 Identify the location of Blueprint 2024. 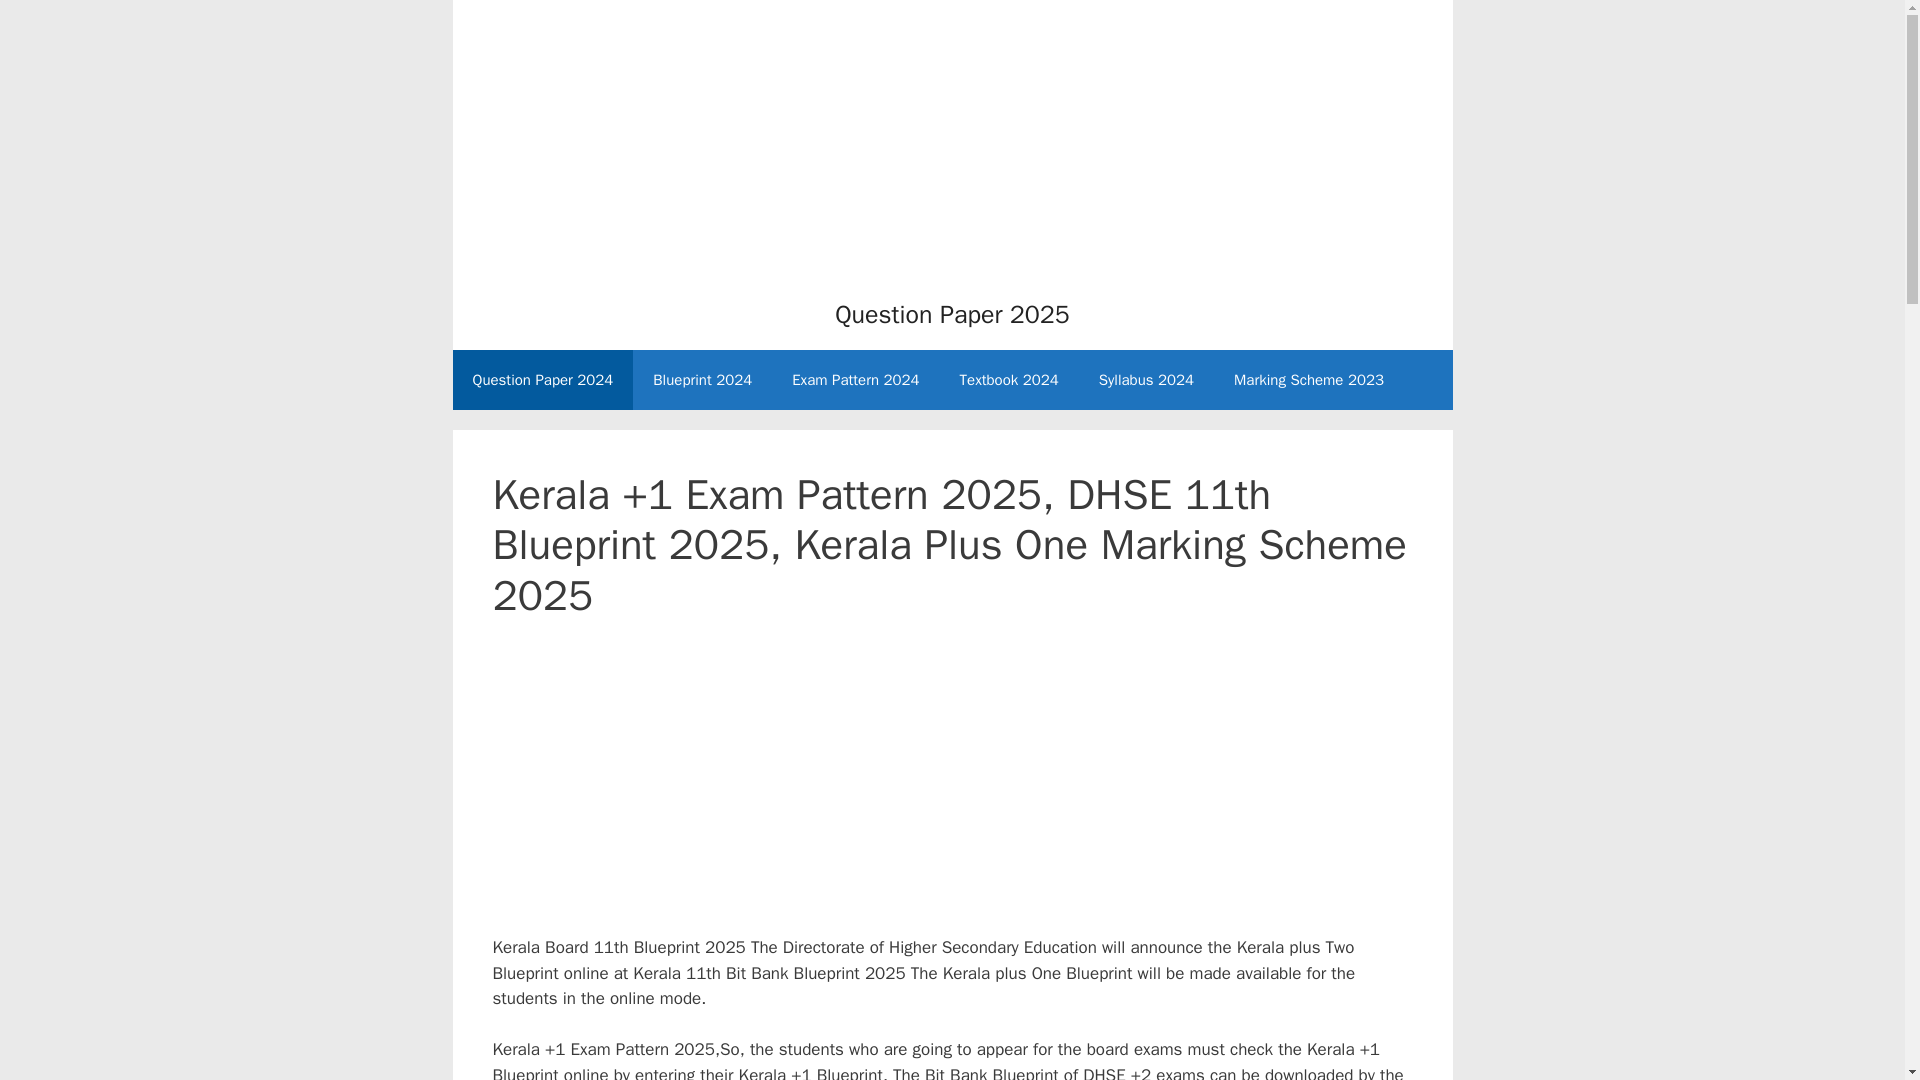
(702, 380).